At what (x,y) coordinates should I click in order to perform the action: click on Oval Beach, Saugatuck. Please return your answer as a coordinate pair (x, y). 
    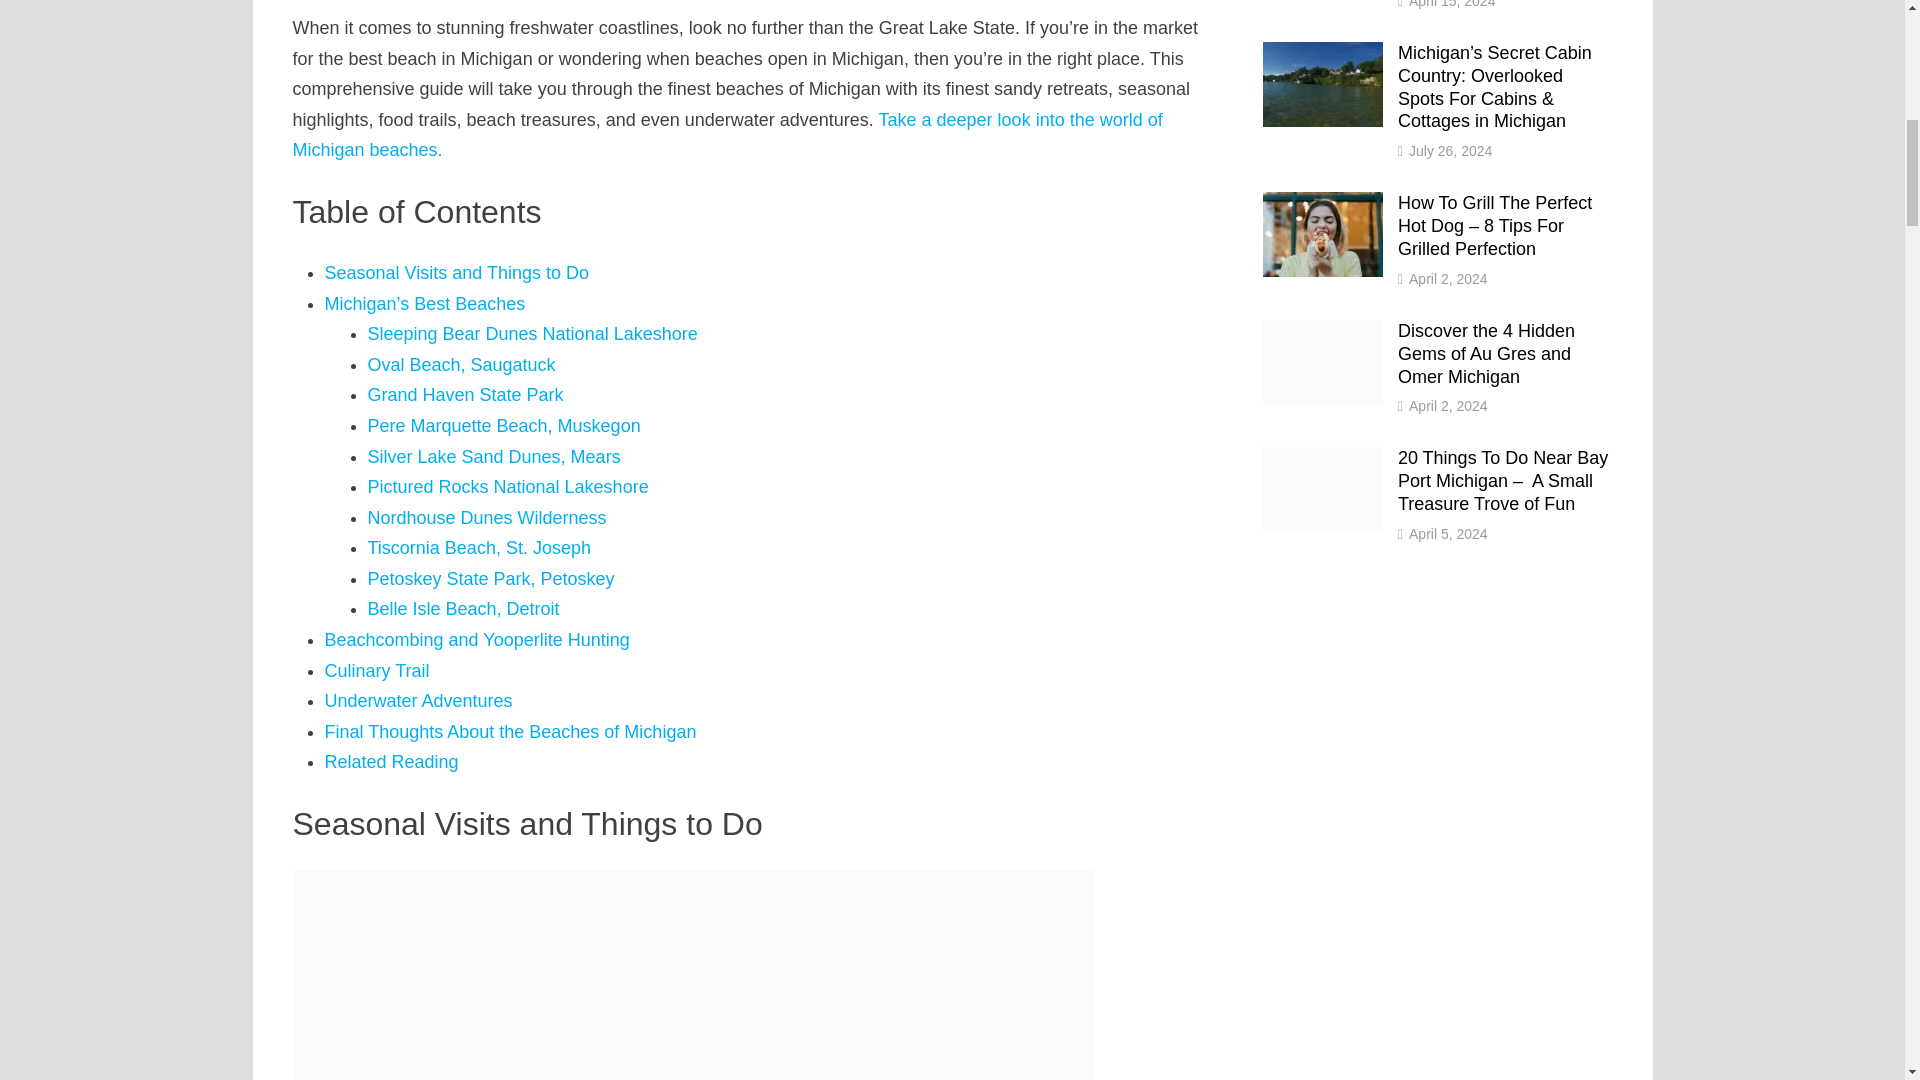
    Looking at the image, I should click on (462, 364).